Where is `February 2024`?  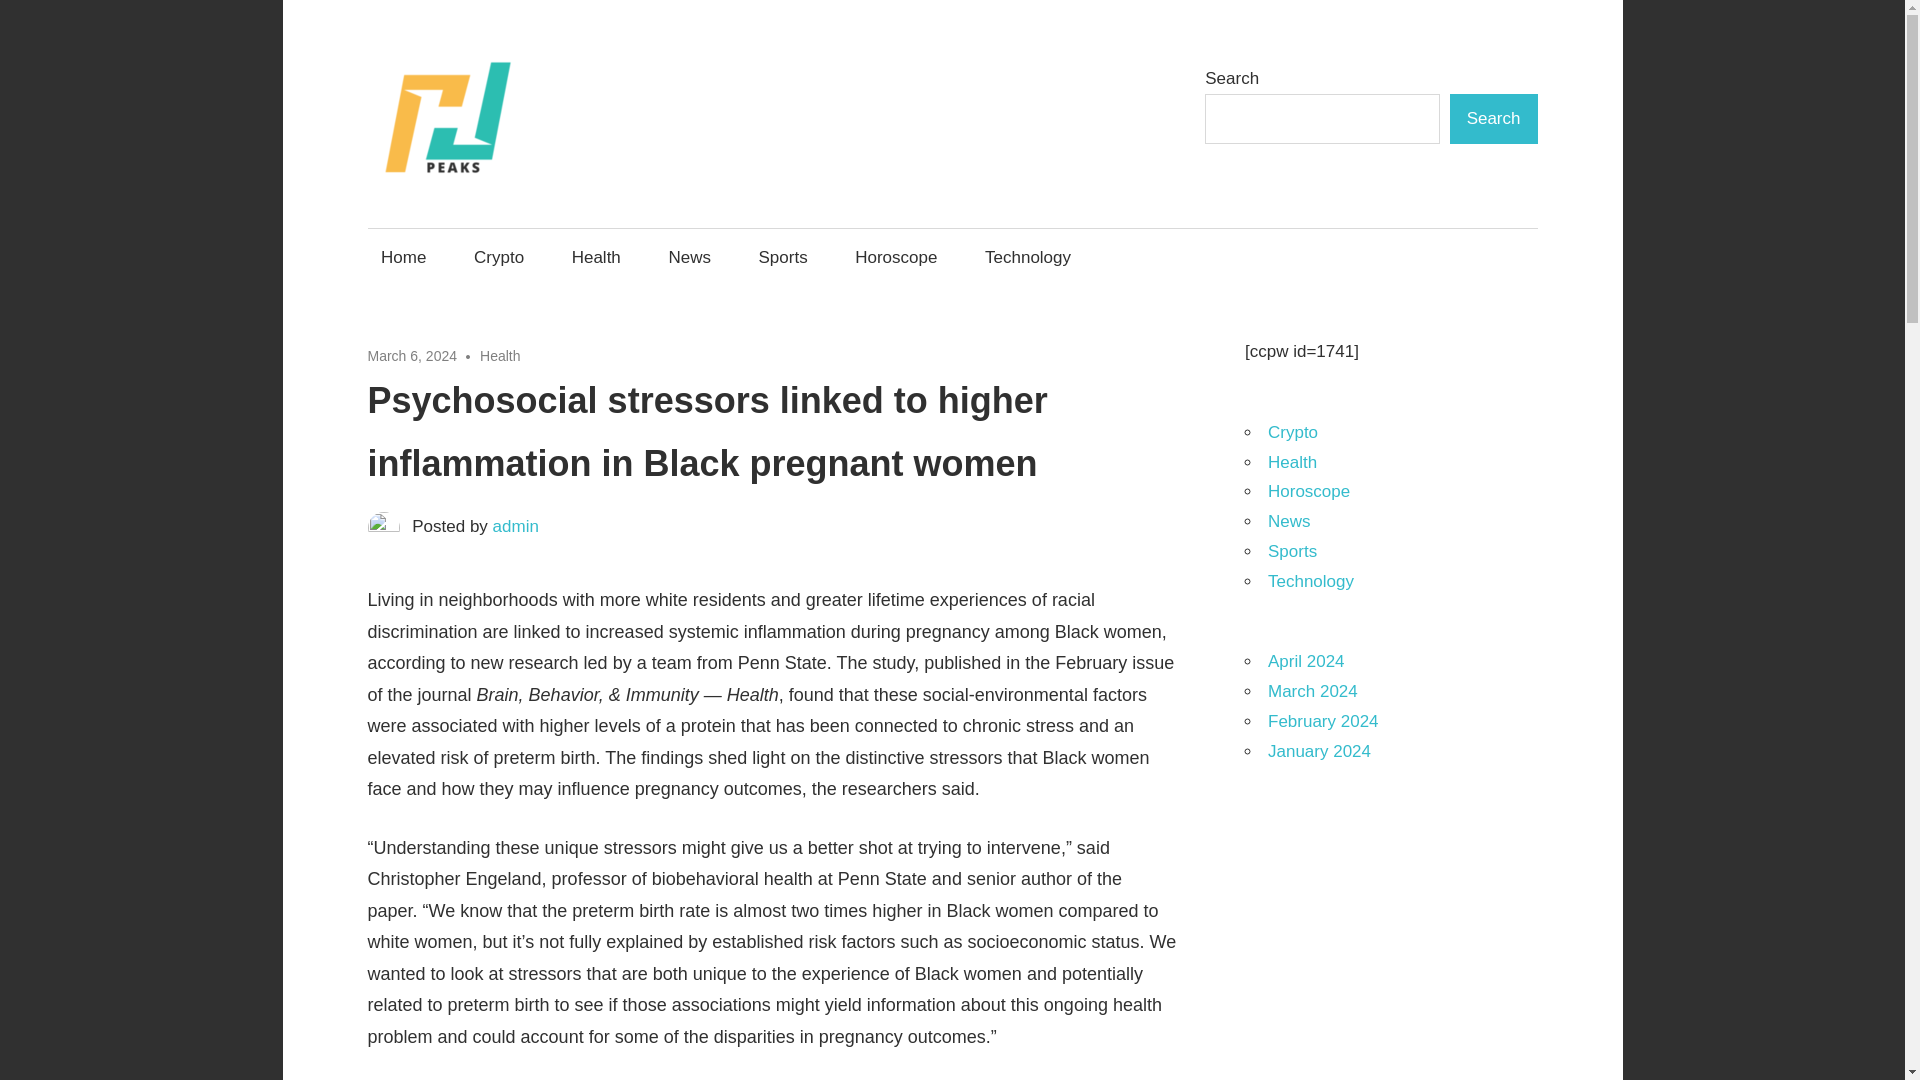 February 2024 is located at coordinates (1322, 721).